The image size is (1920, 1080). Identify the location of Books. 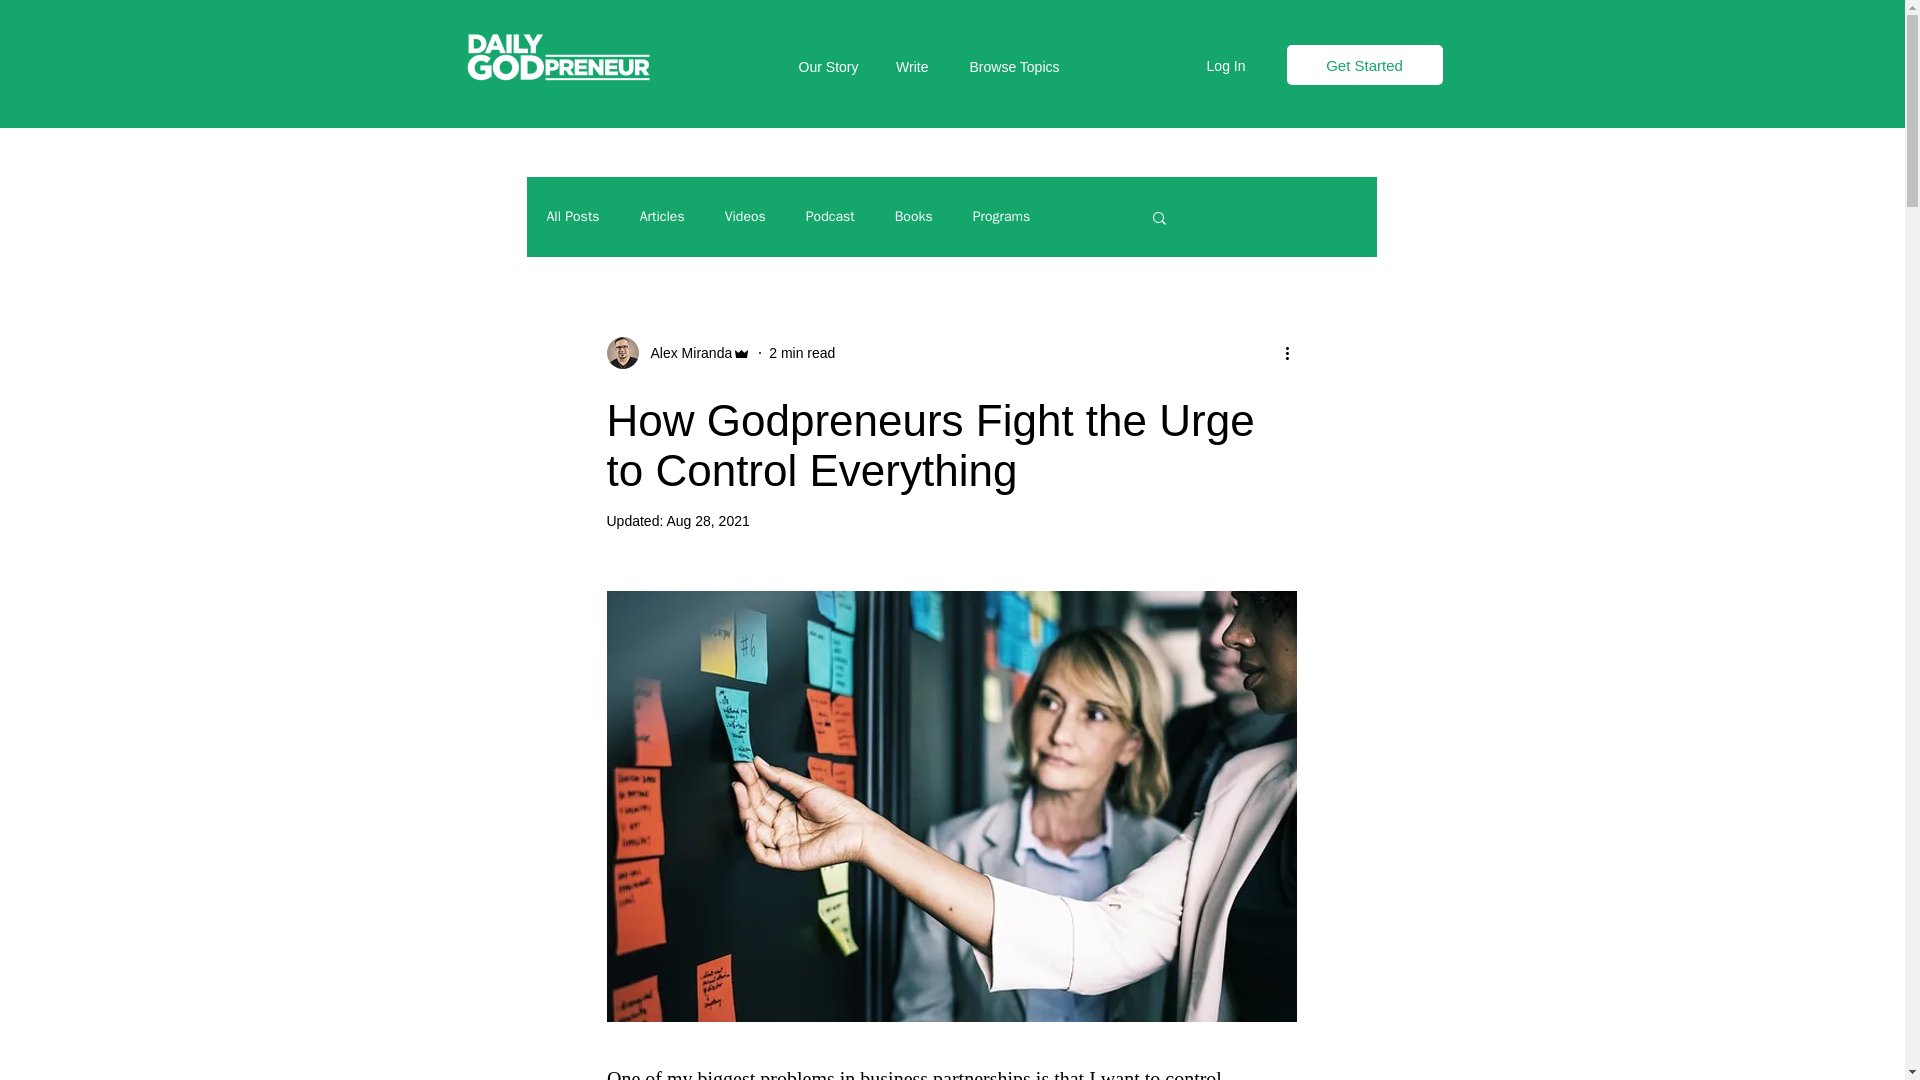
(914, 216).